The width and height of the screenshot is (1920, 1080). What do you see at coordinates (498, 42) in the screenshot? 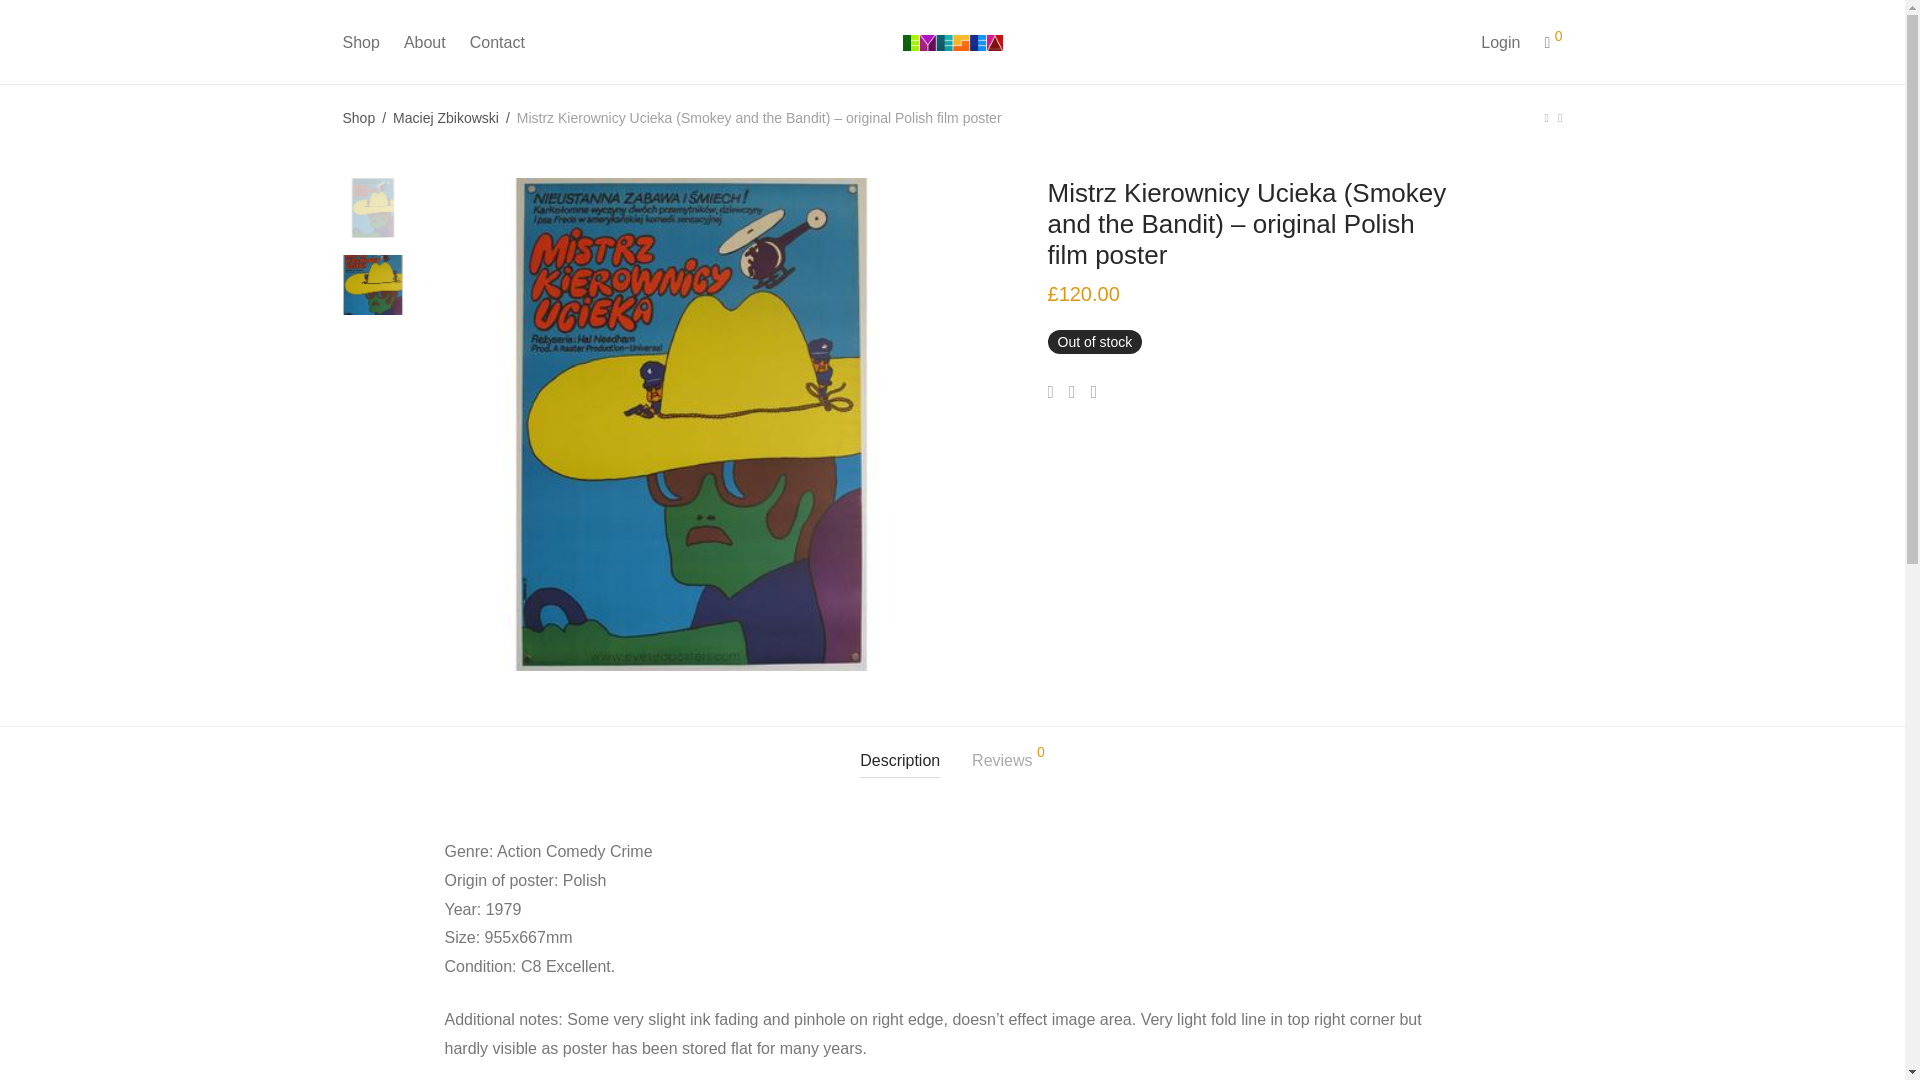
I see `Contact` at bounding box center [498, 42].